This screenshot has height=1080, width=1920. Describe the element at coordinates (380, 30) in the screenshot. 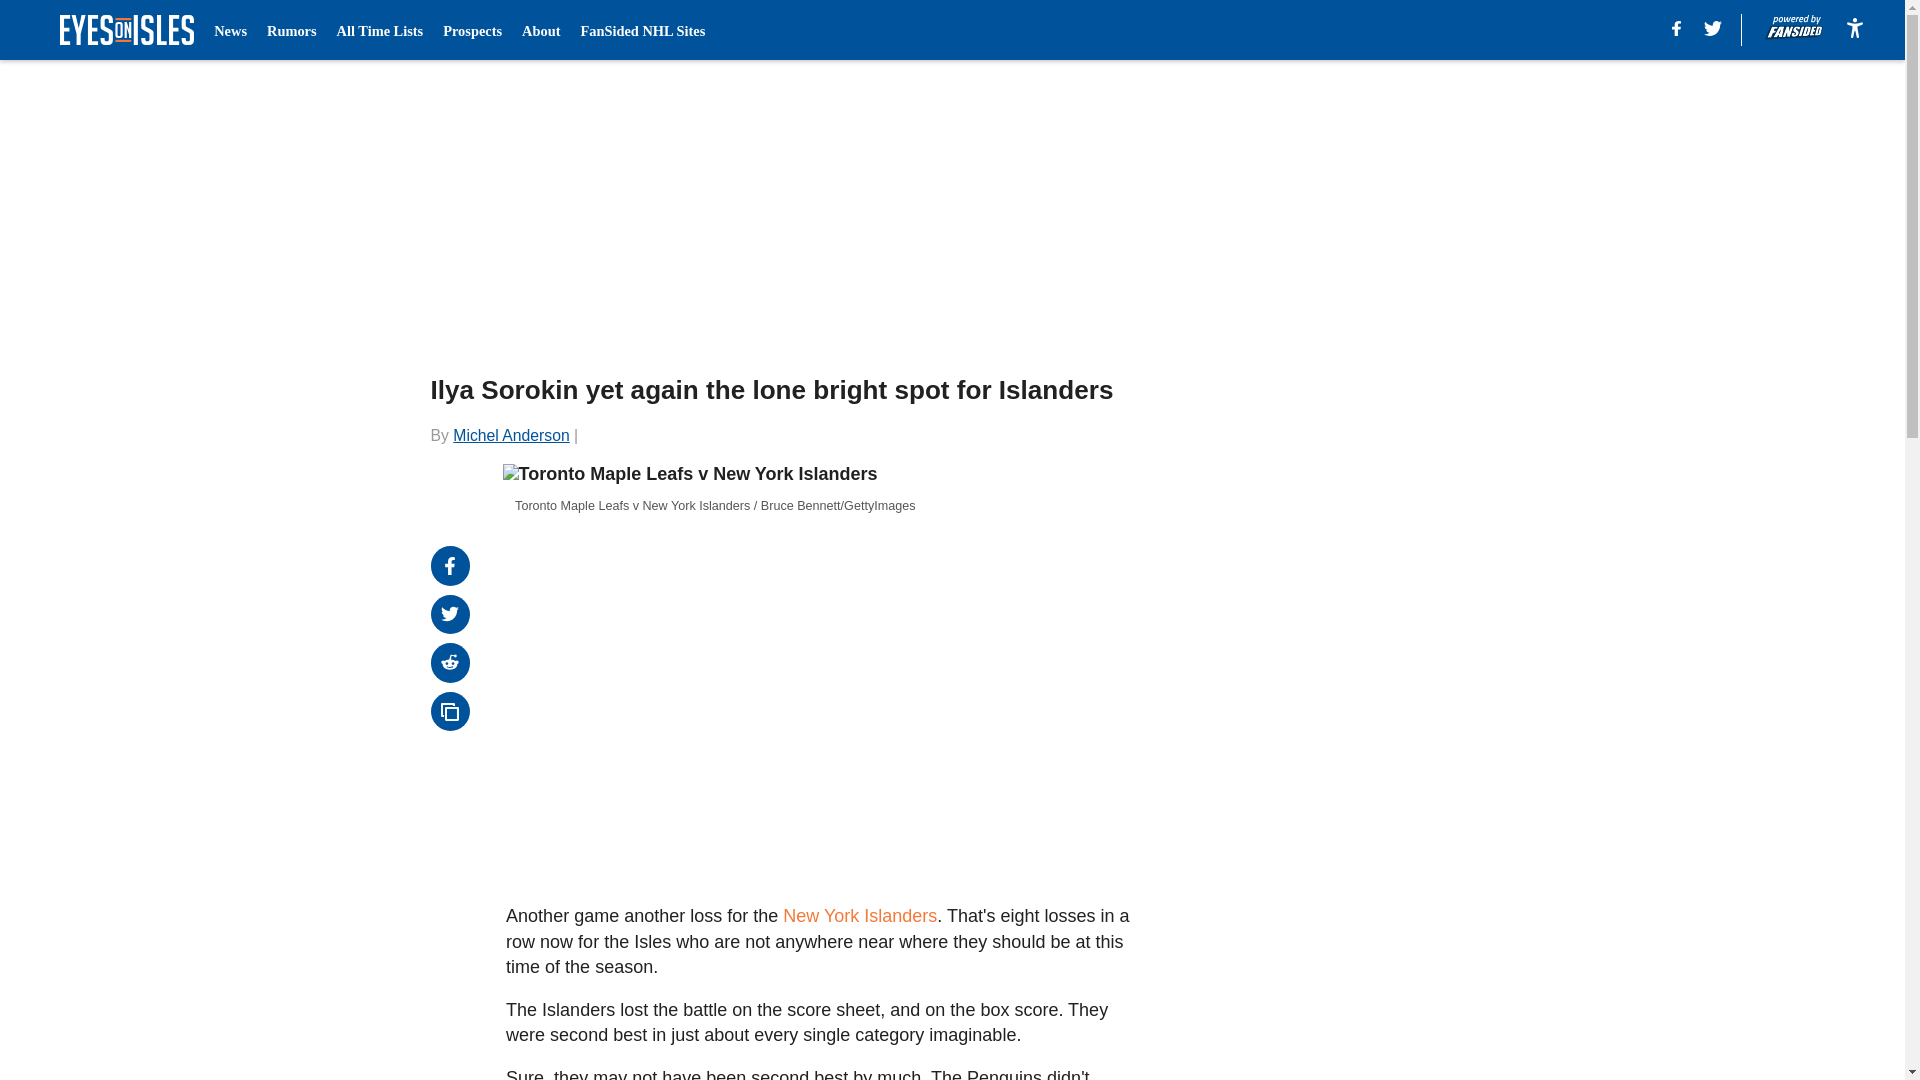

I see `All Time Lists` at that location.